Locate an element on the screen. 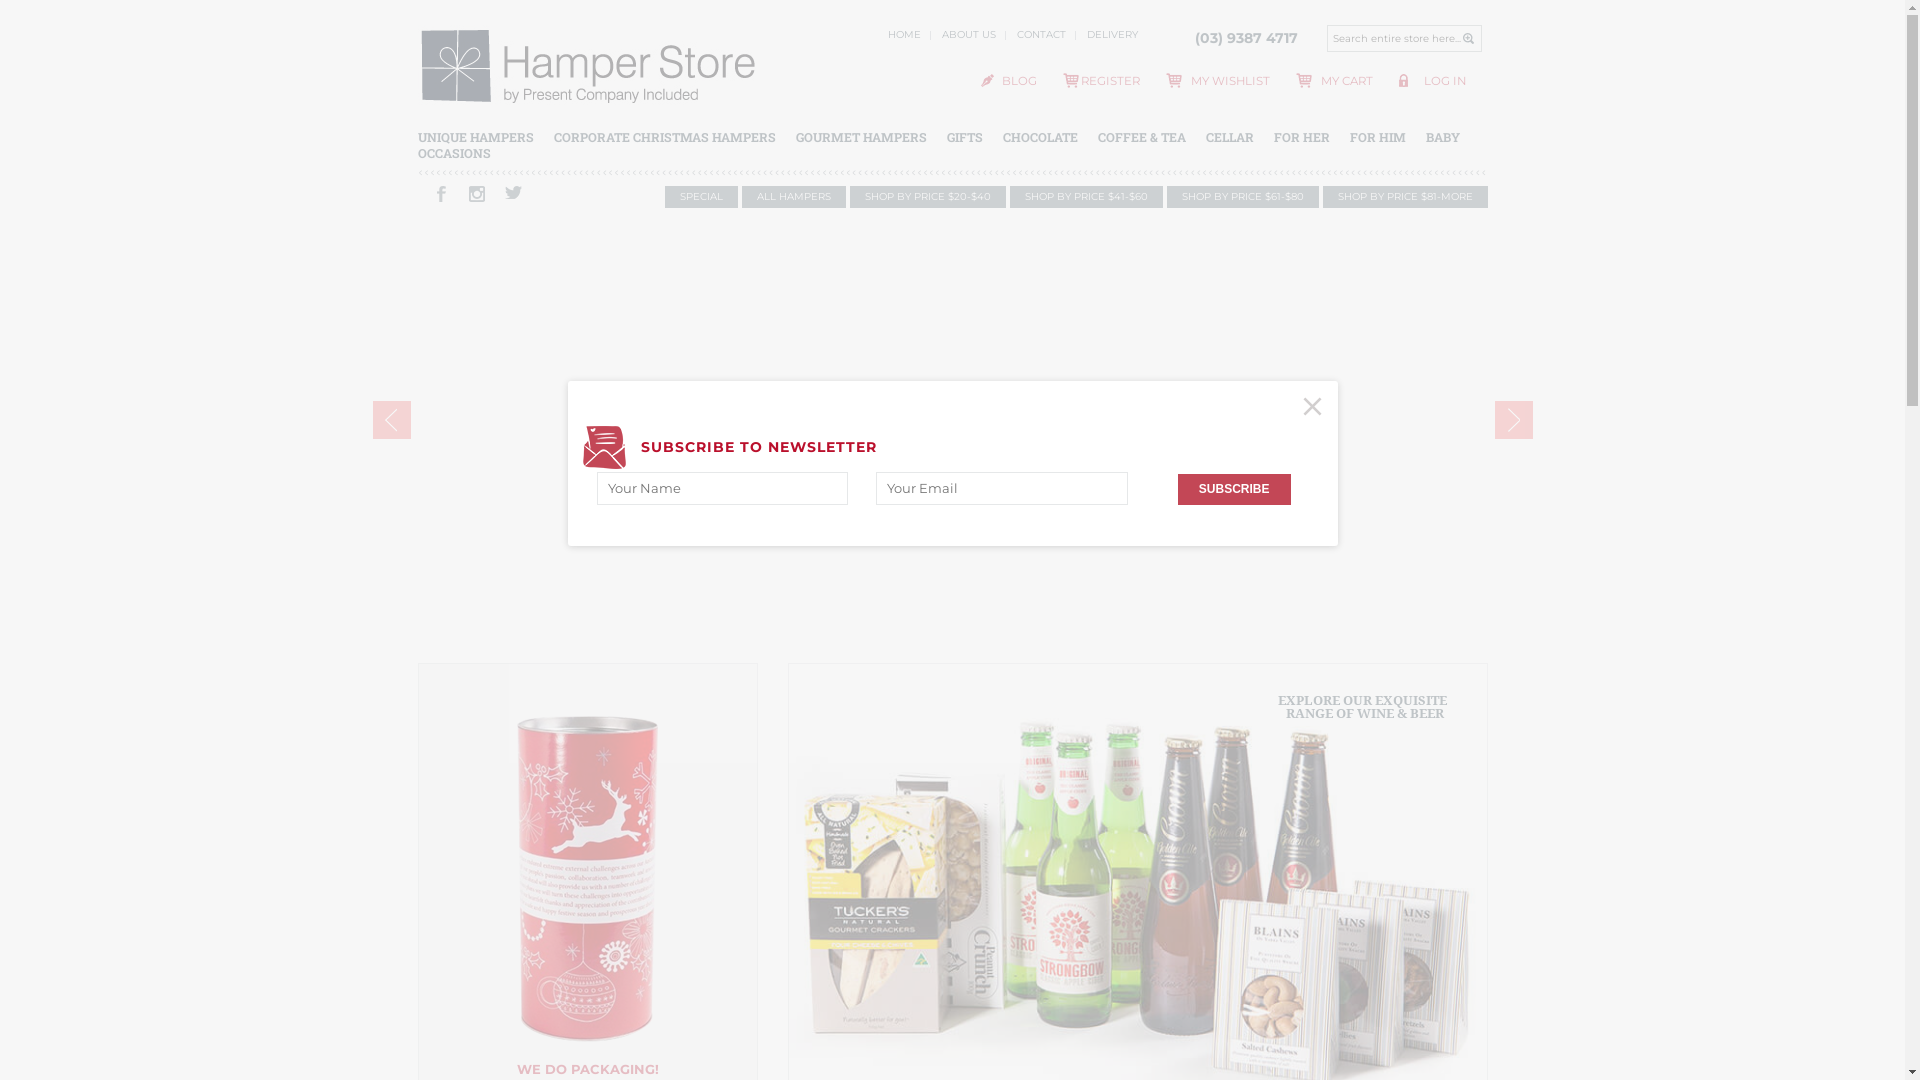 Image resolution: width=1920 pixels, height=1080 pixels. BABY is located at coordinates (1443, 137).